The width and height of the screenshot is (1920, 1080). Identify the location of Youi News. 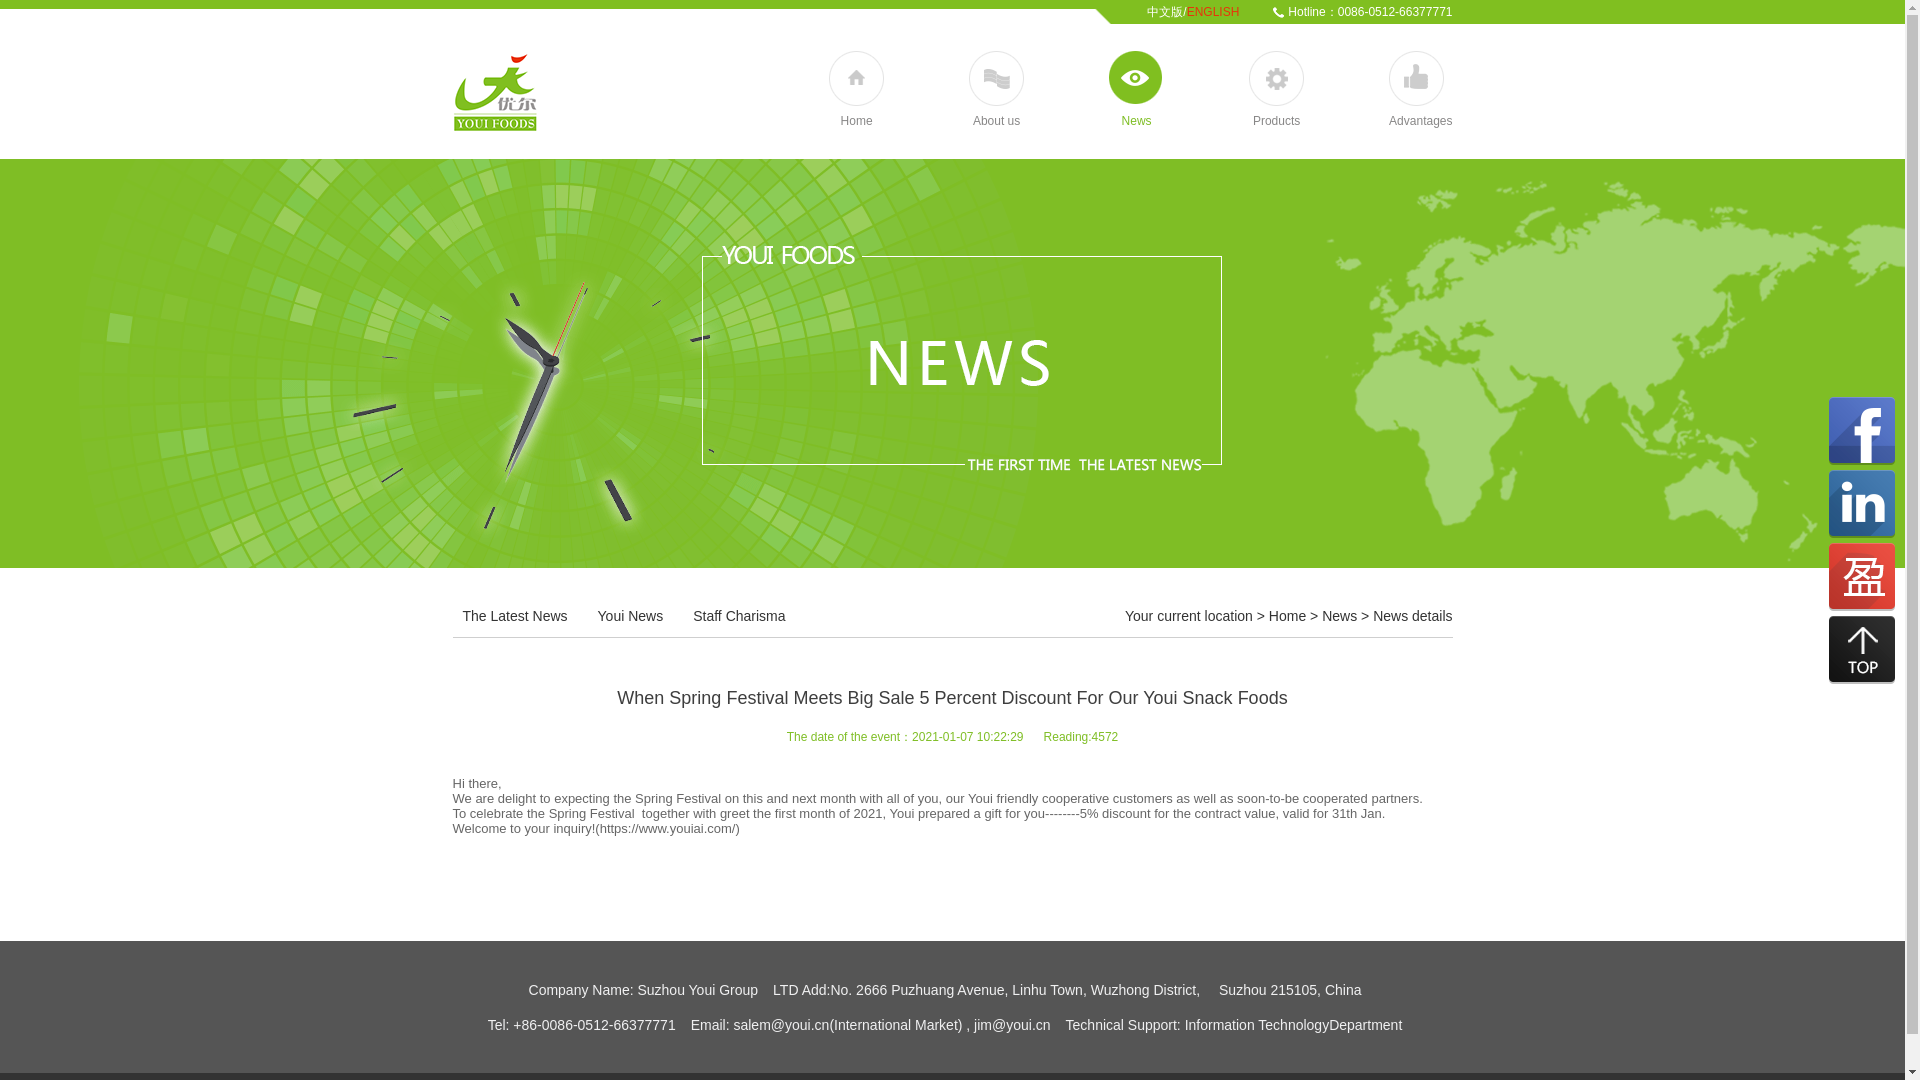
(630, 615).